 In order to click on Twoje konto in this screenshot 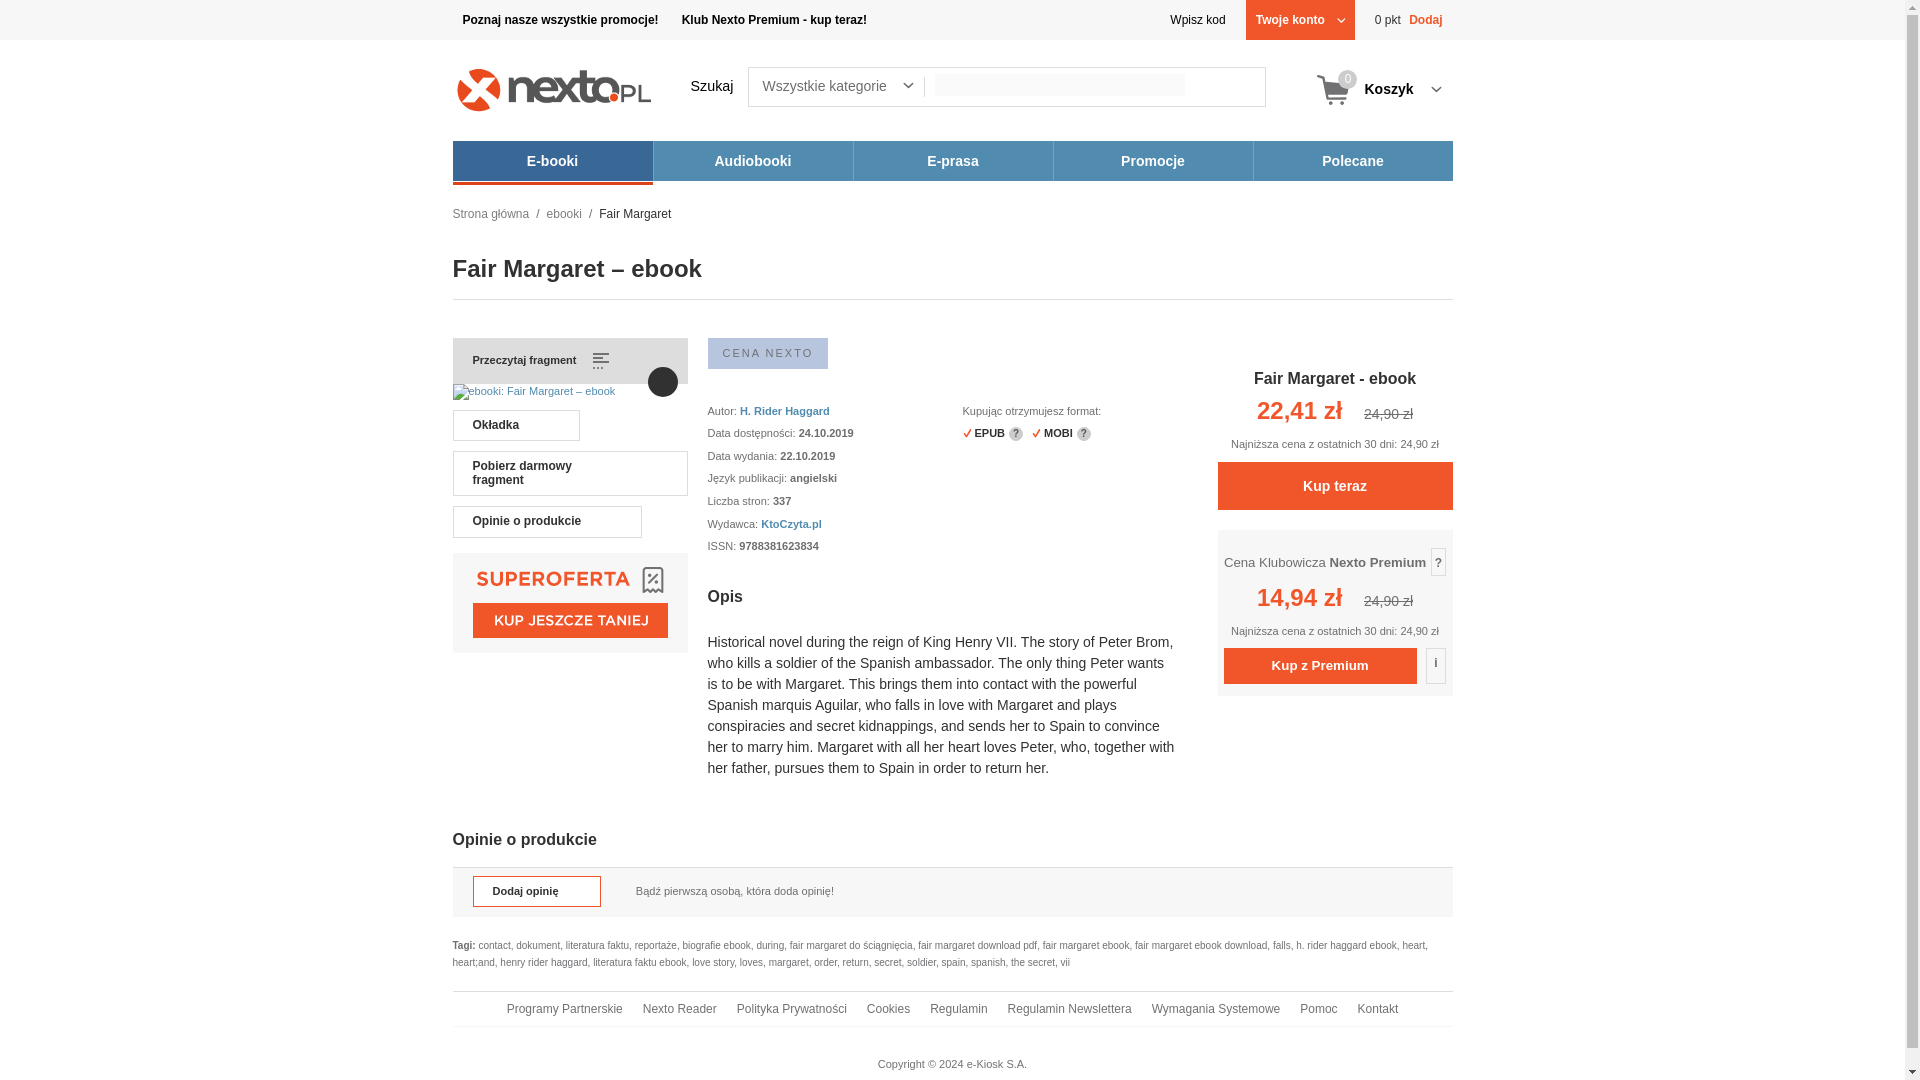, I will do `click(1377, 90)`.